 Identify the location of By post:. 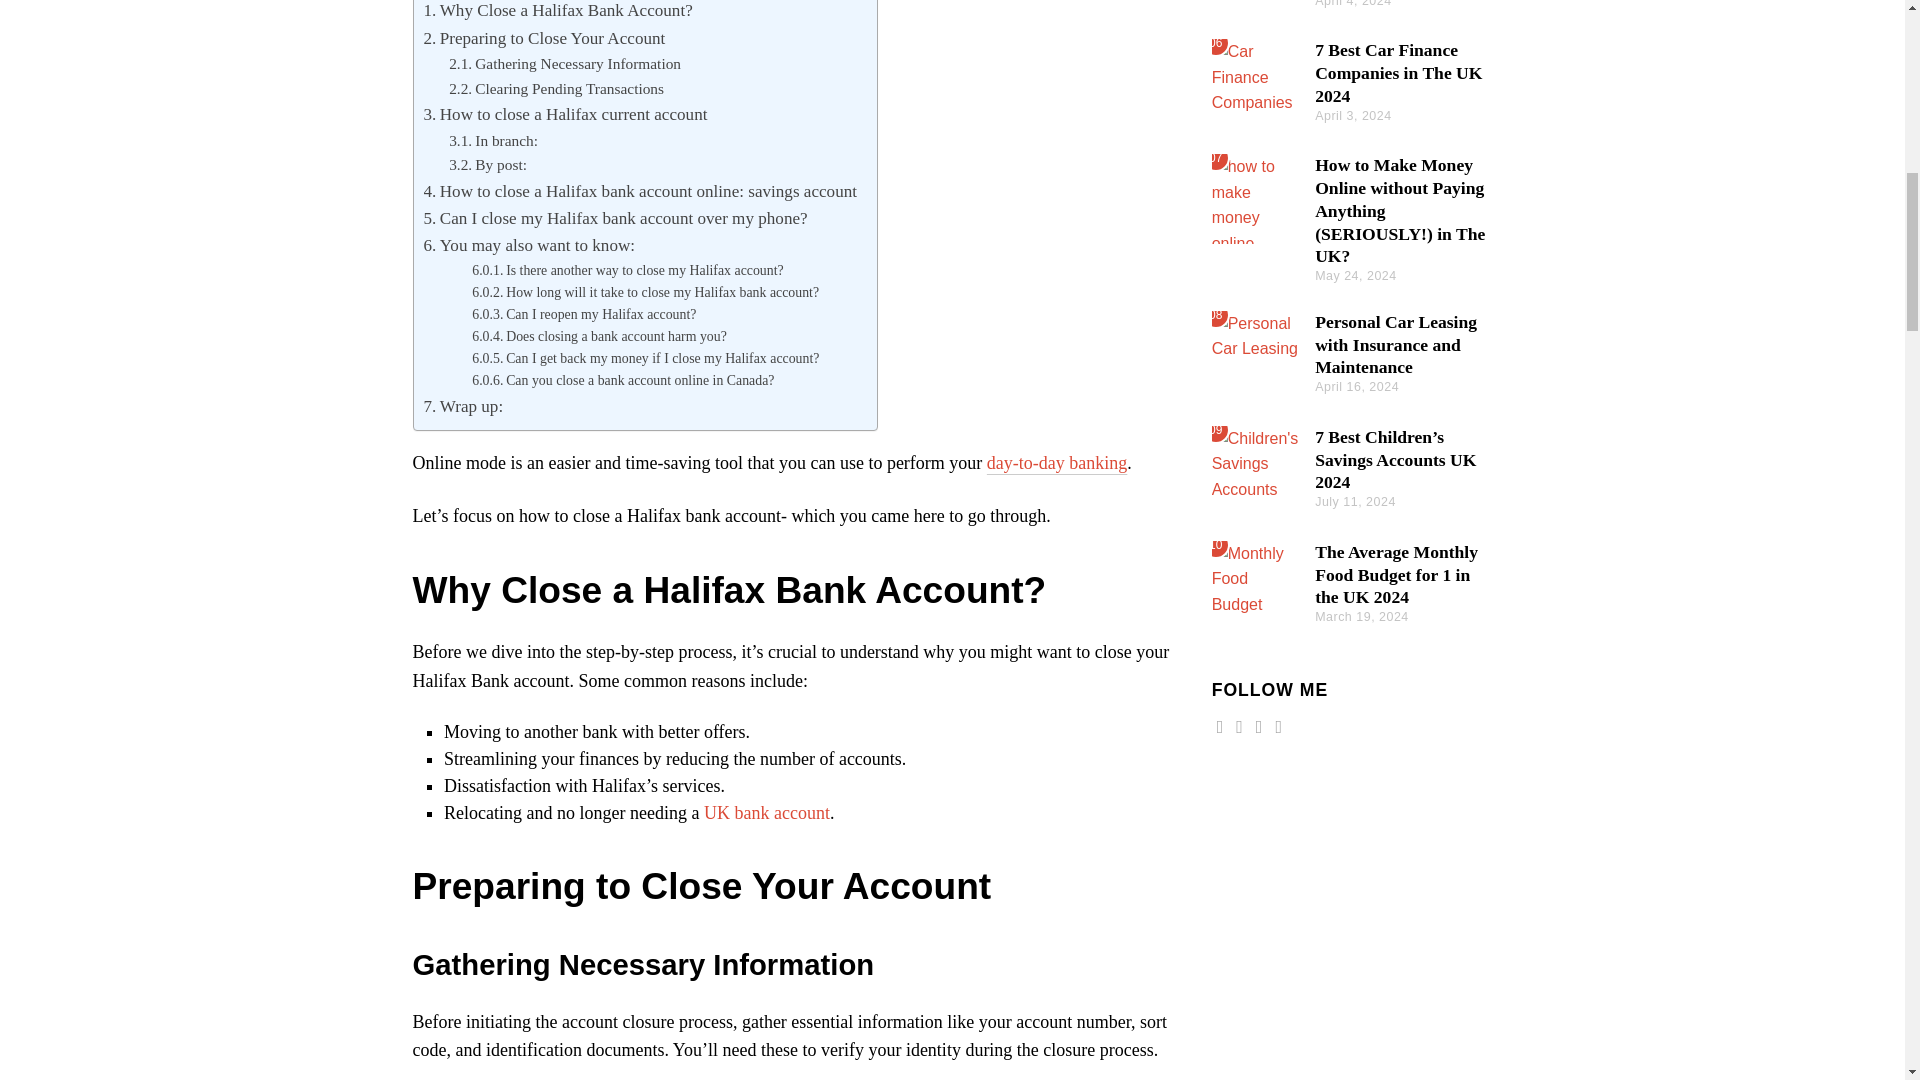
(488, 166).